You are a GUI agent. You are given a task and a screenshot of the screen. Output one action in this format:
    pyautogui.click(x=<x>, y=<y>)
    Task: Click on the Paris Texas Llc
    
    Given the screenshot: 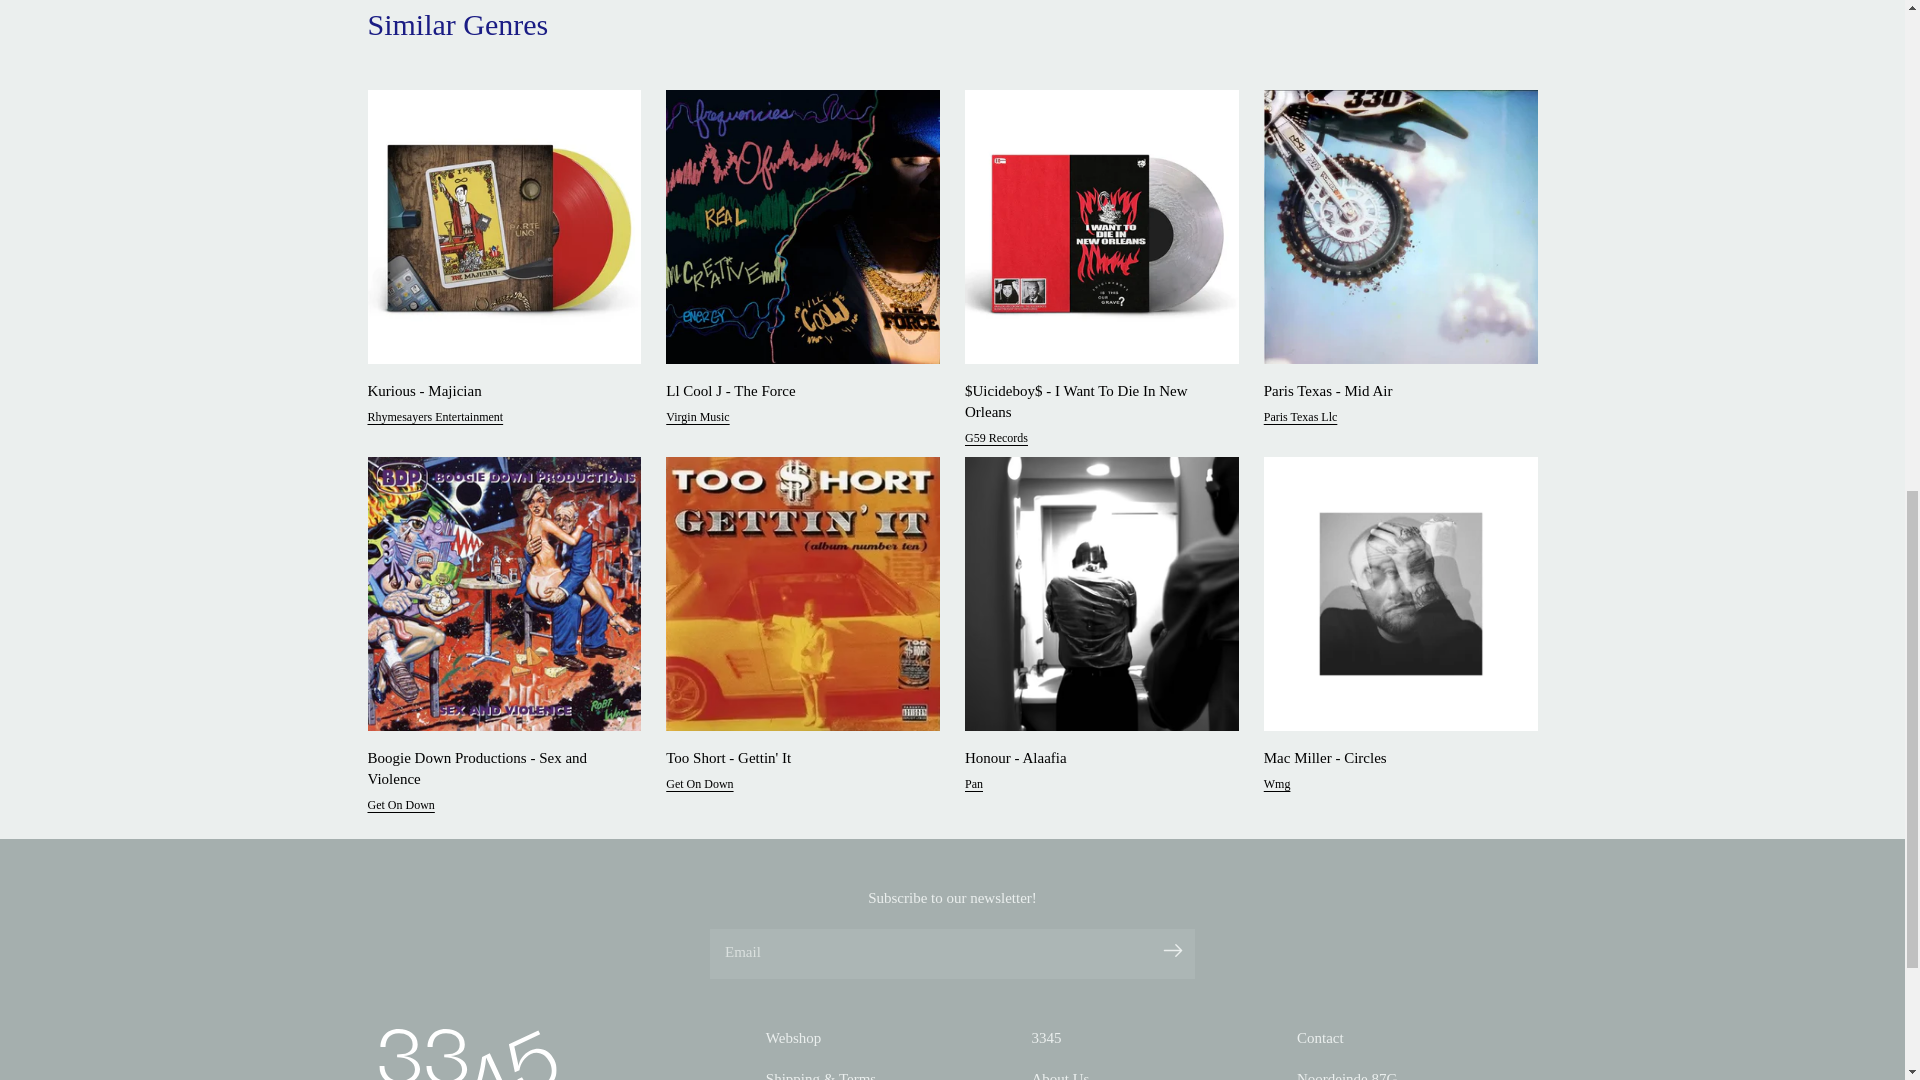 What is the action you would take?
    pyautogui.click(x=1300, y=422)
    